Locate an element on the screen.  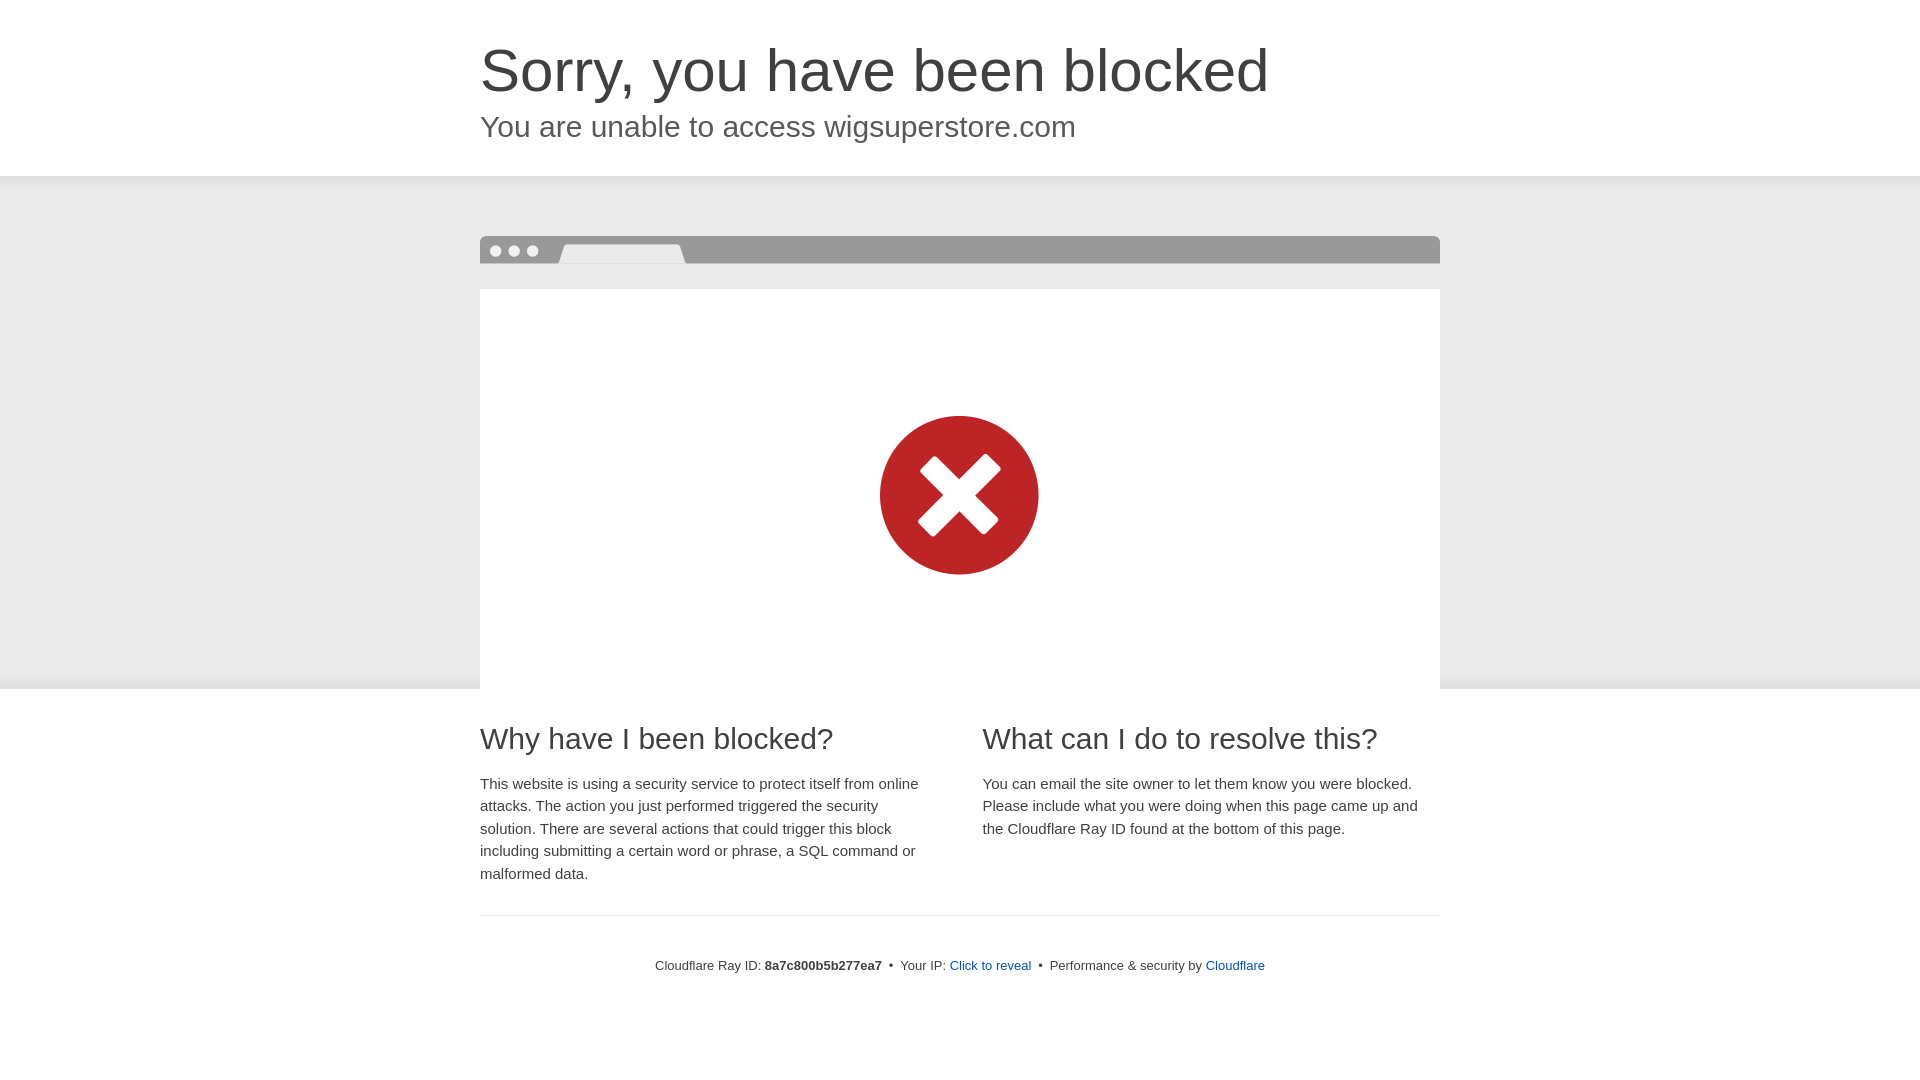
Click to reveal is located at coordinates (991, 966).